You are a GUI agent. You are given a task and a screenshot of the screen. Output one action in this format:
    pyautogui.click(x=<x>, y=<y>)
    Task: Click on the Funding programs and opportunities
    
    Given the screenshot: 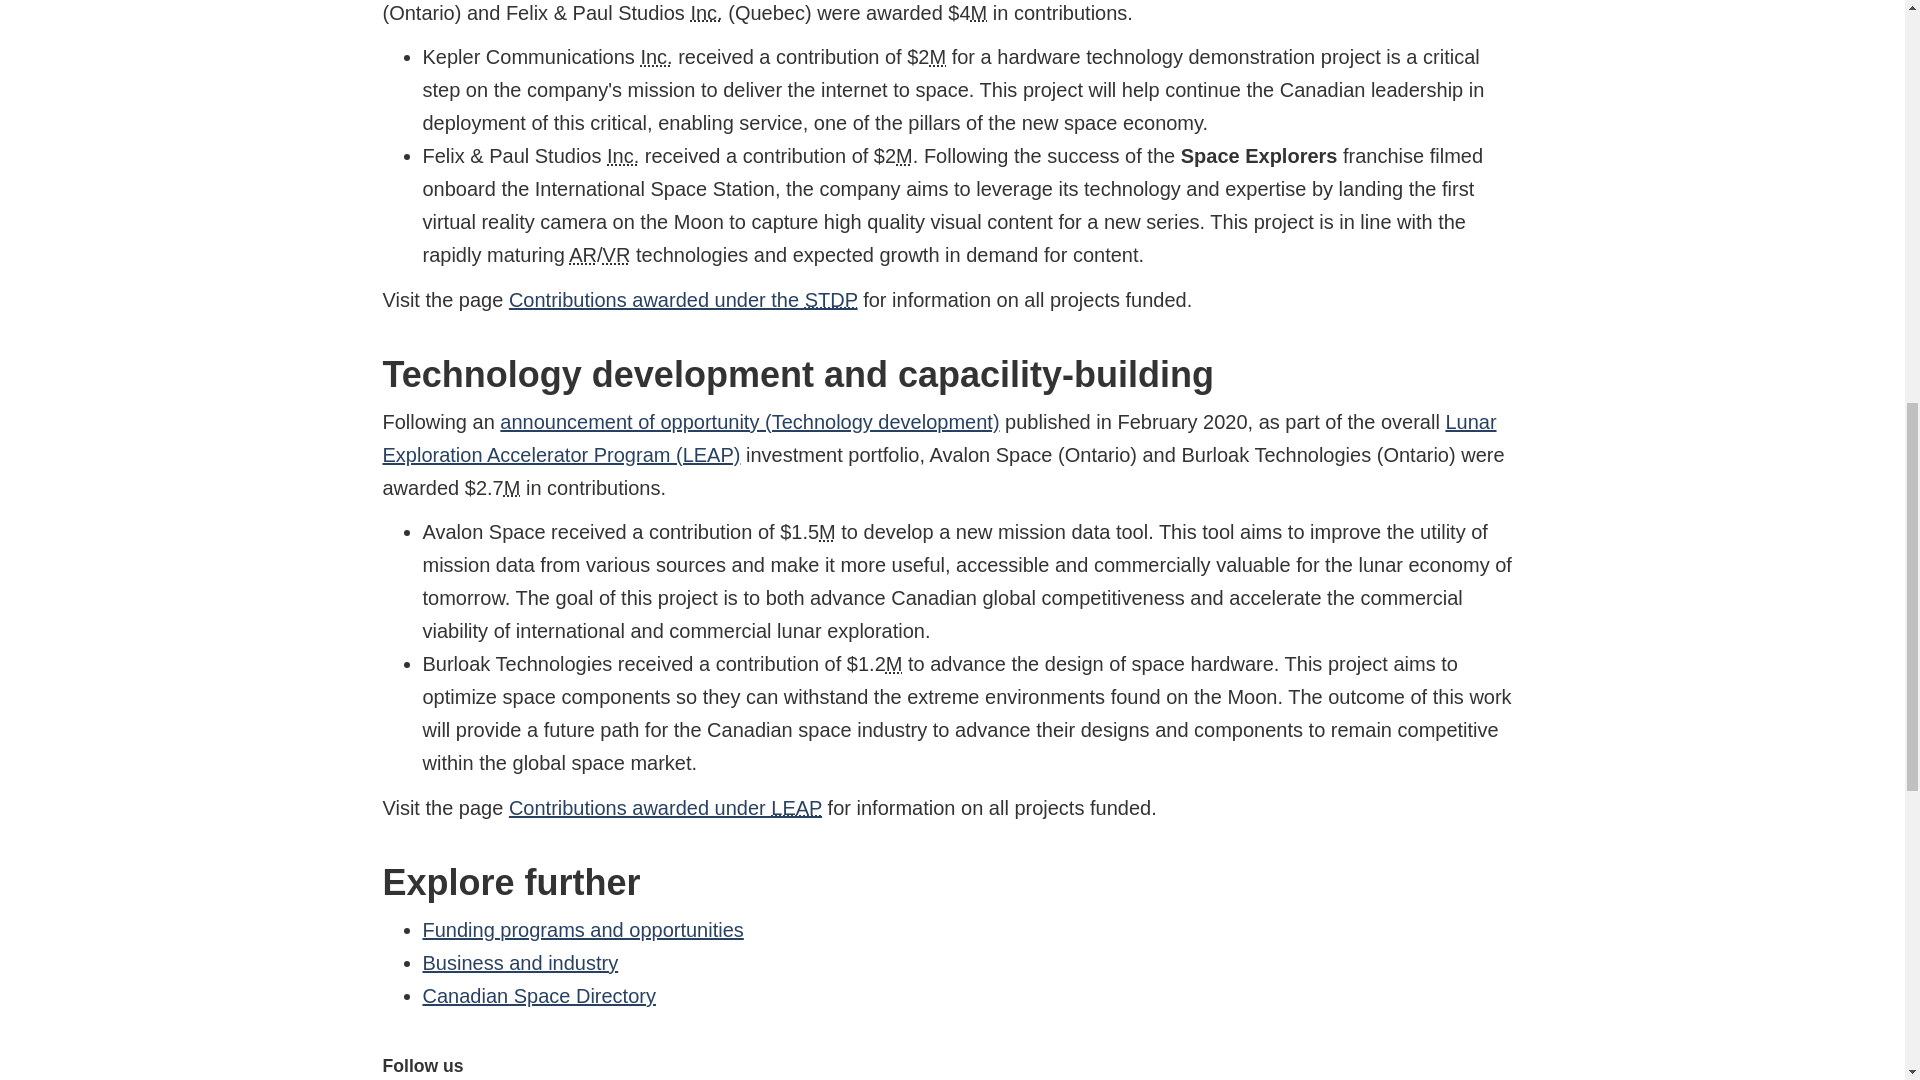 What is the action you would take?
    pyautogui.click(x=582, y=930)
    